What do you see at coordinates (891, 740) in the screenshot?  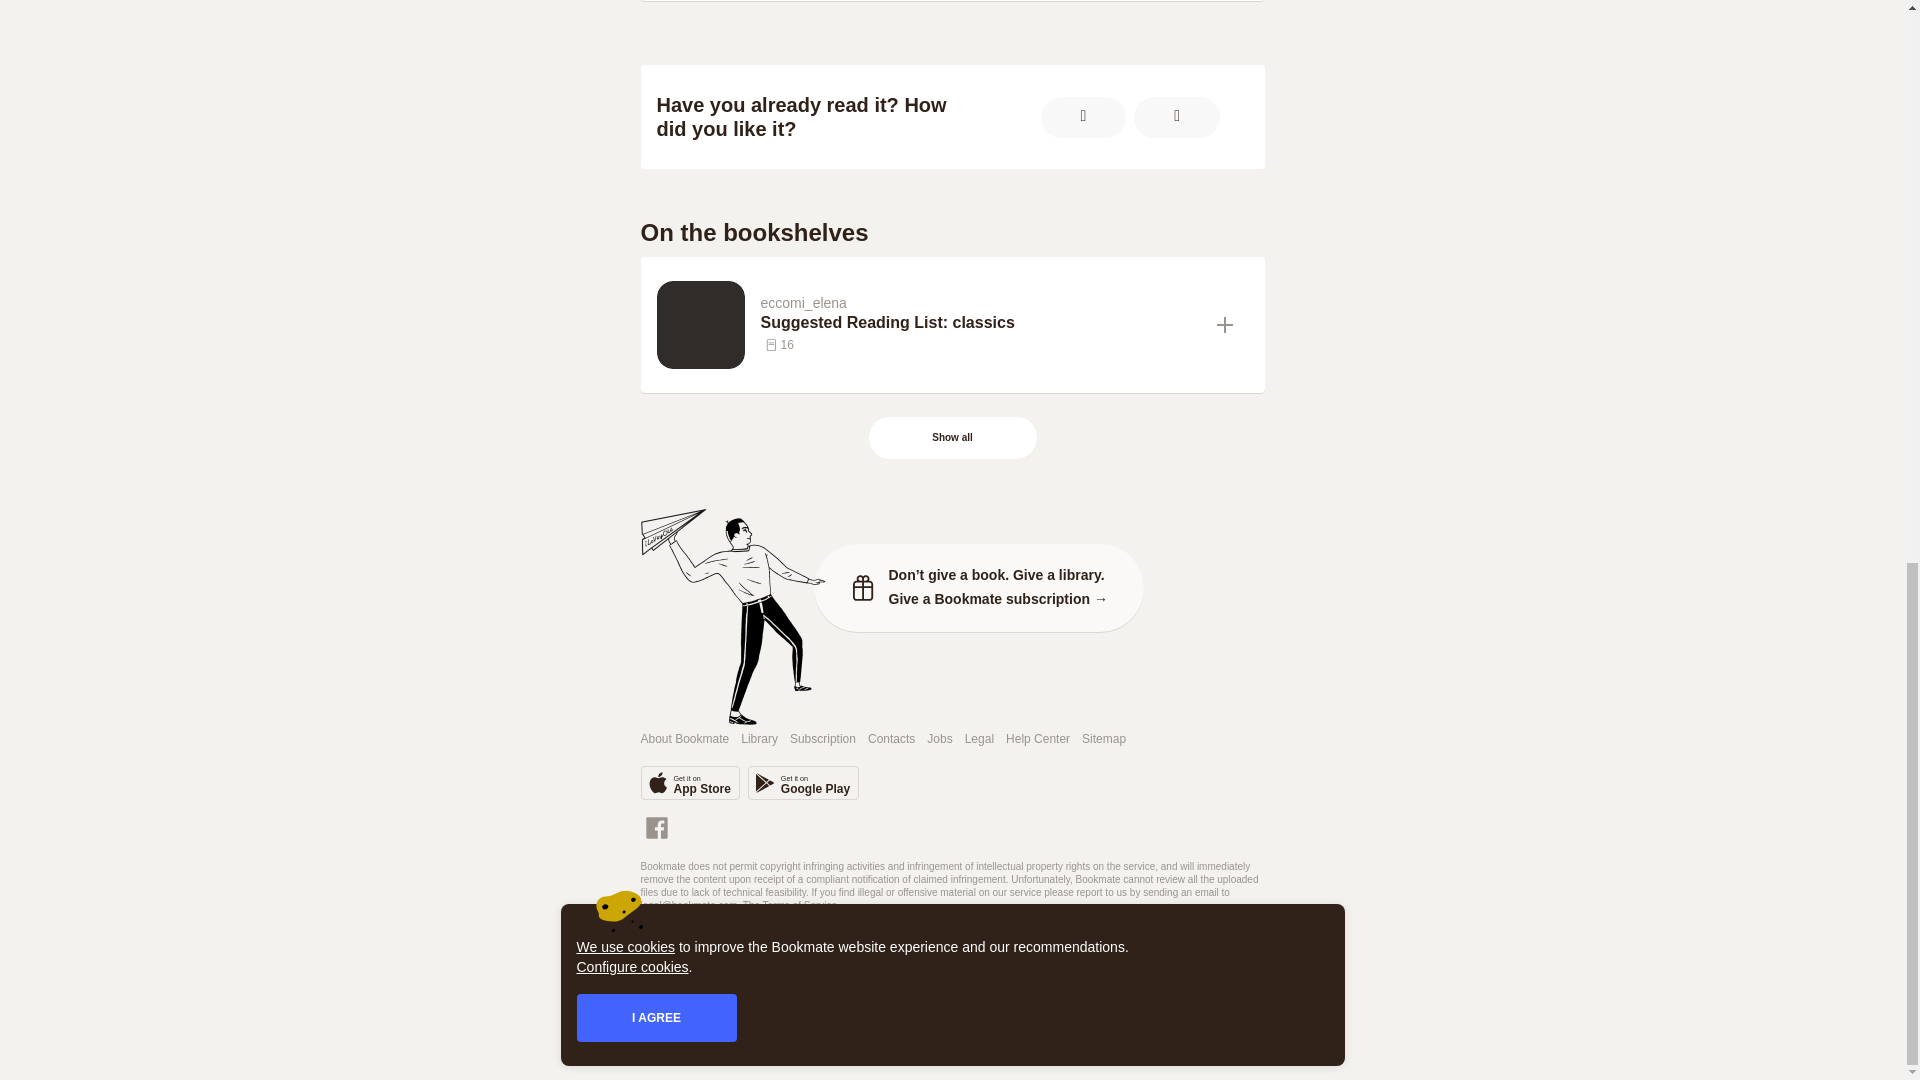 I see `Contacts` at bounding box center [891, 740].